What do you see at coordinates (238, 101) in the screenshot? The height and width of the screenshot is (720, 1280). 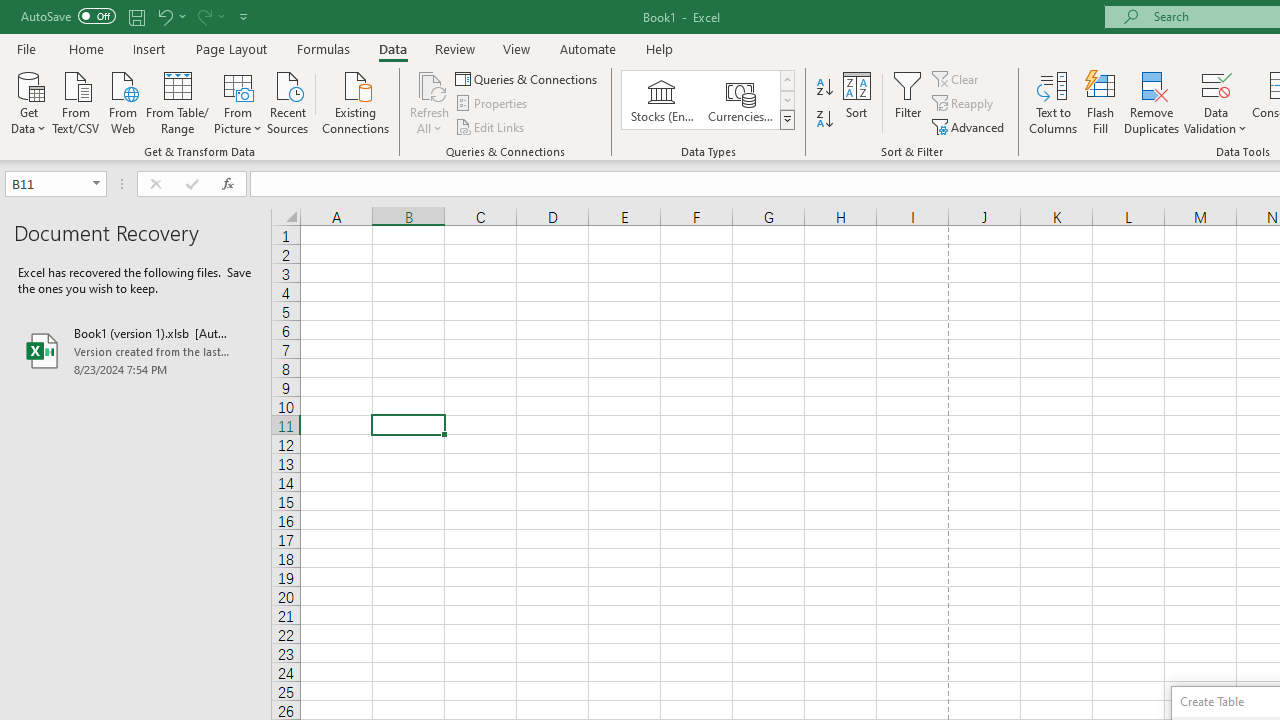 I see `From Picture` at bounding box center [238, 101].